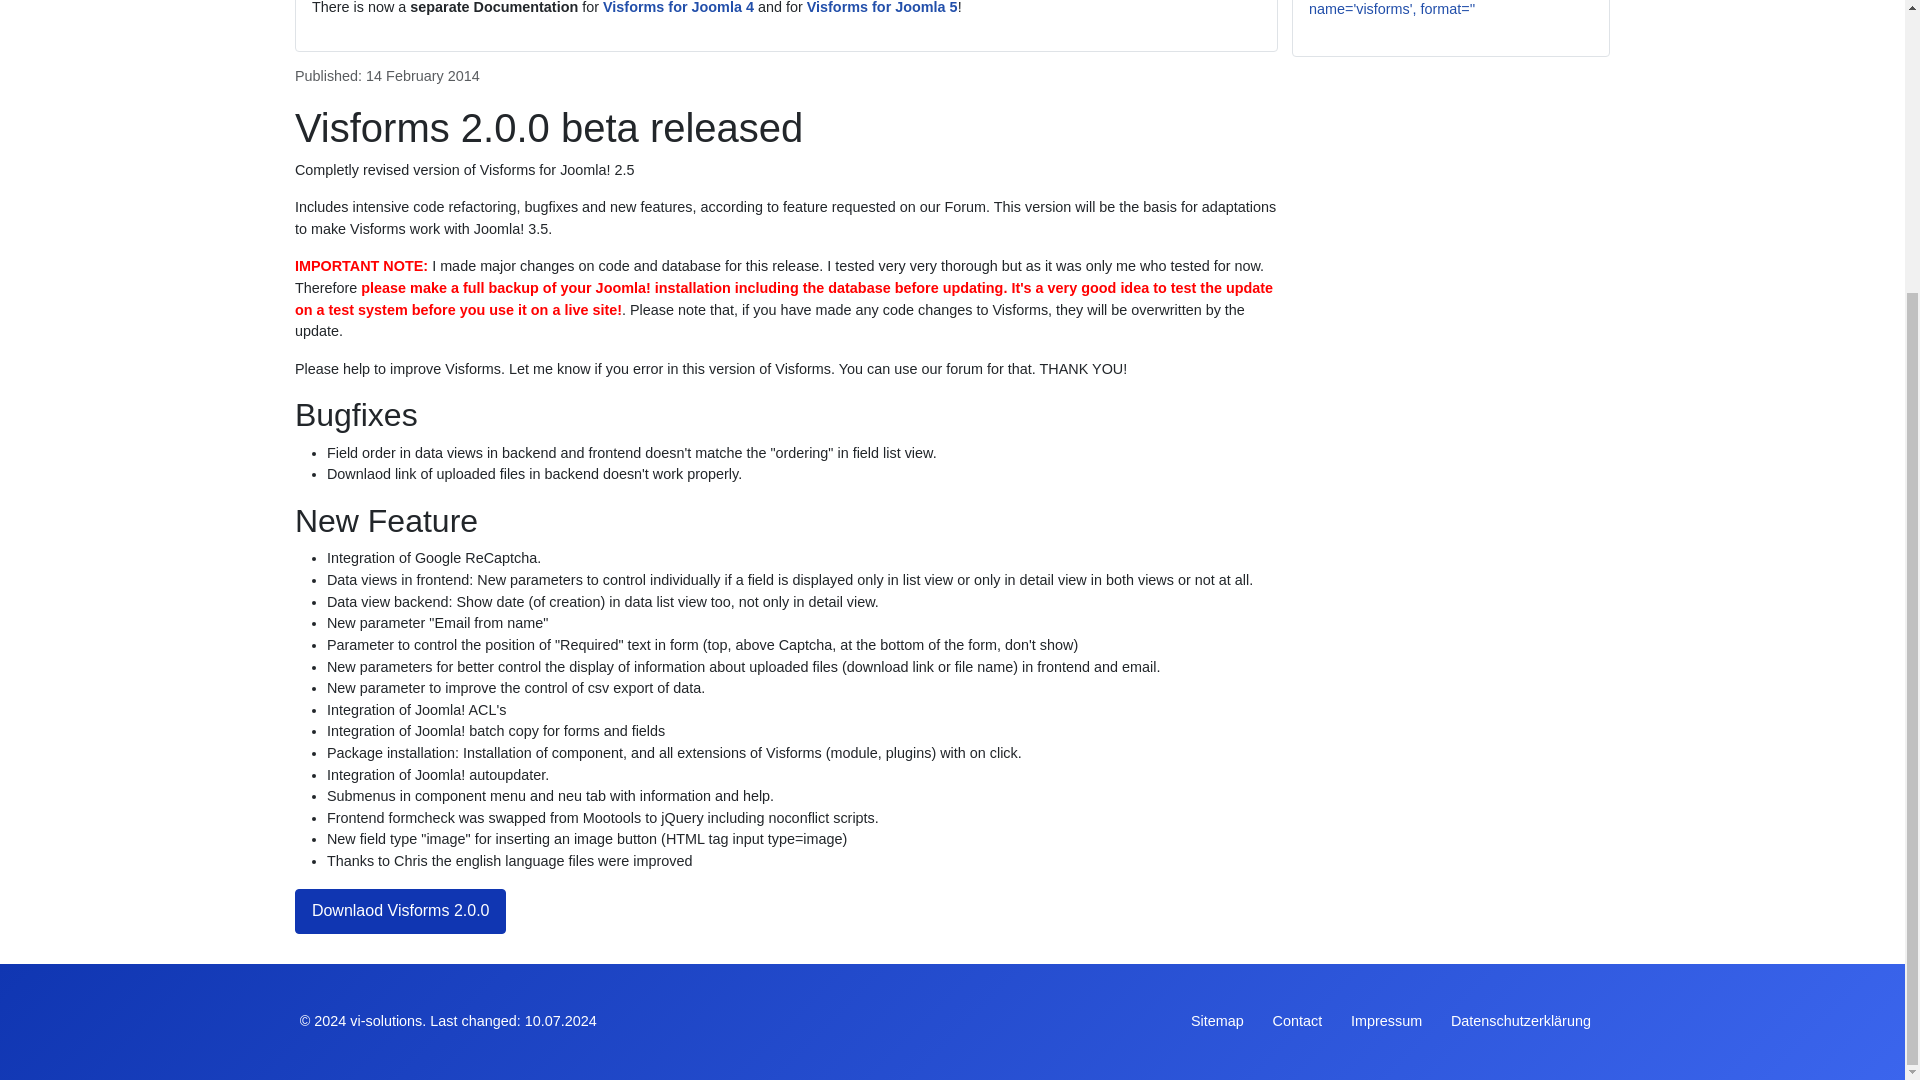 The width and height of the screenshot is (1920, 1080). I want to click on Visforms for Joomla 5, so click(882, 8).